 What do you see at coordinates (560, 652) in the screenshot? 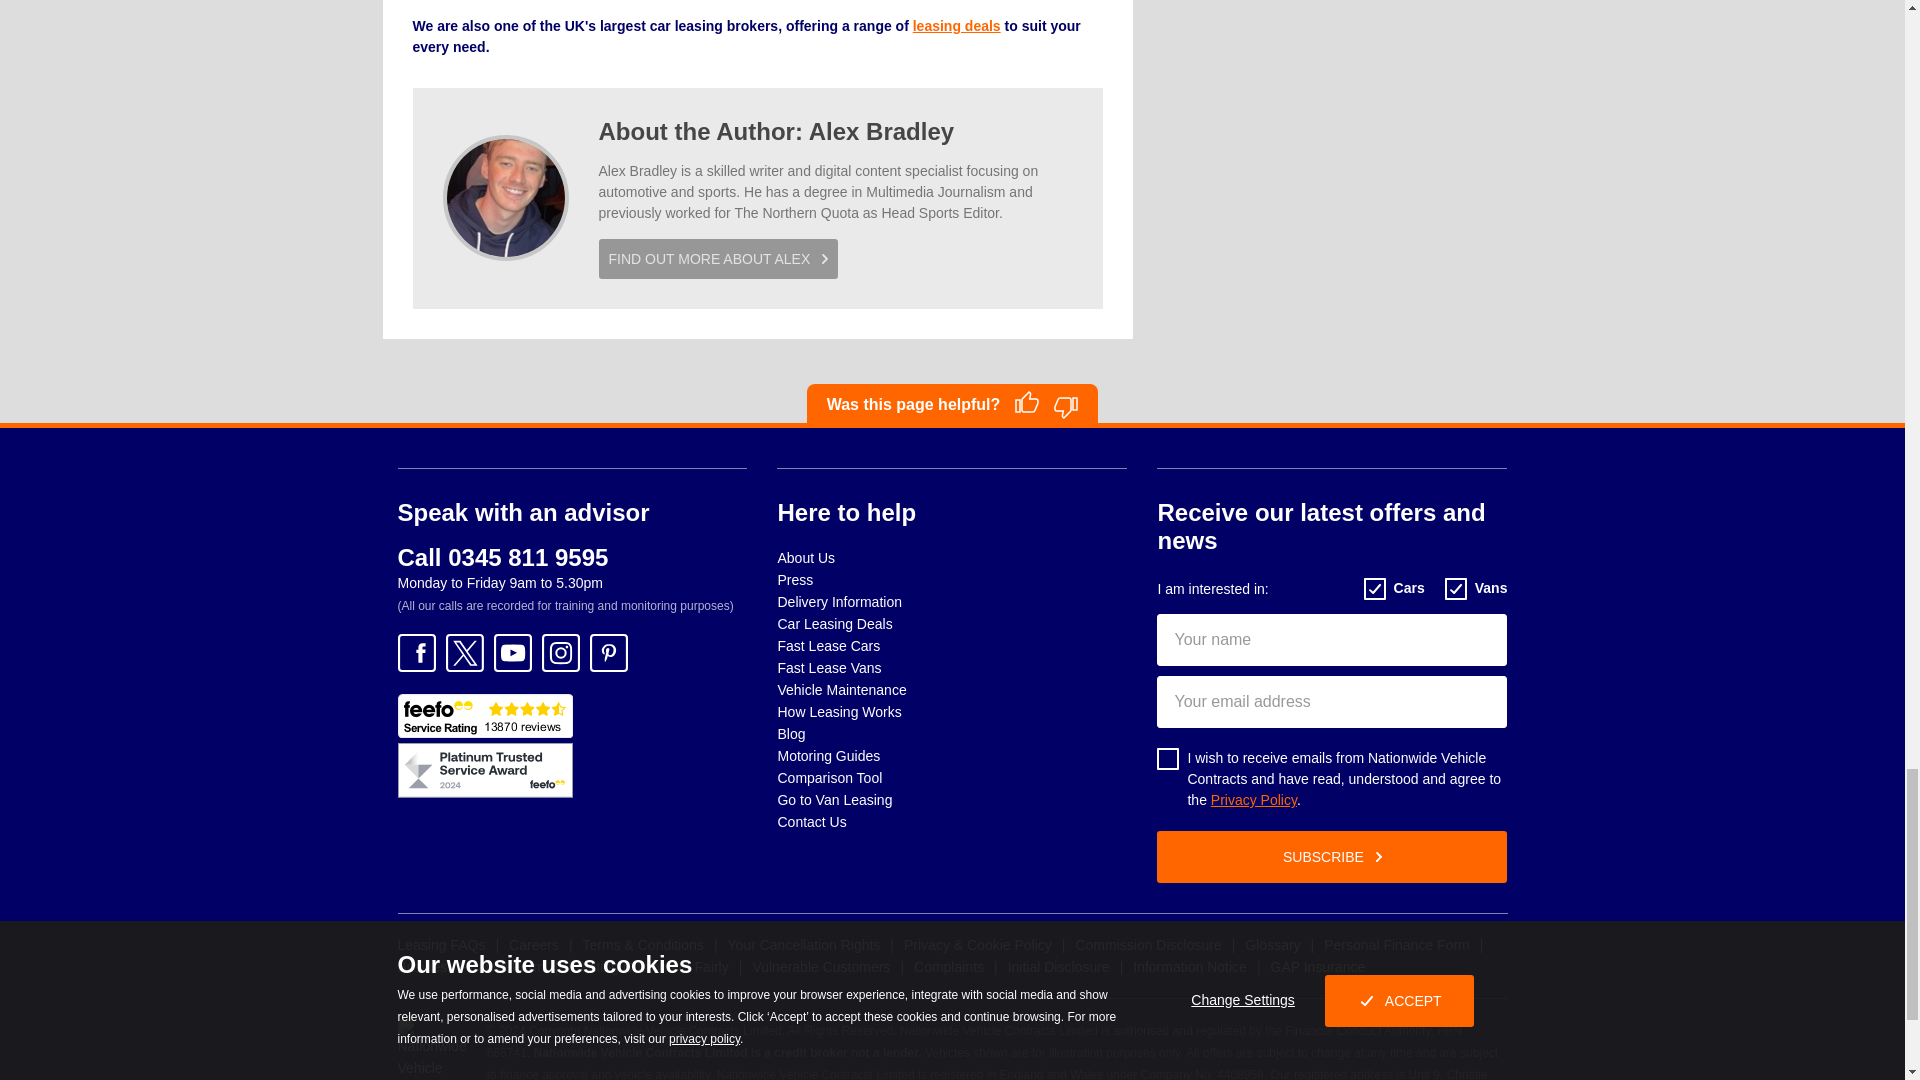
I see `Instagram` at bounding box center [560, 652].